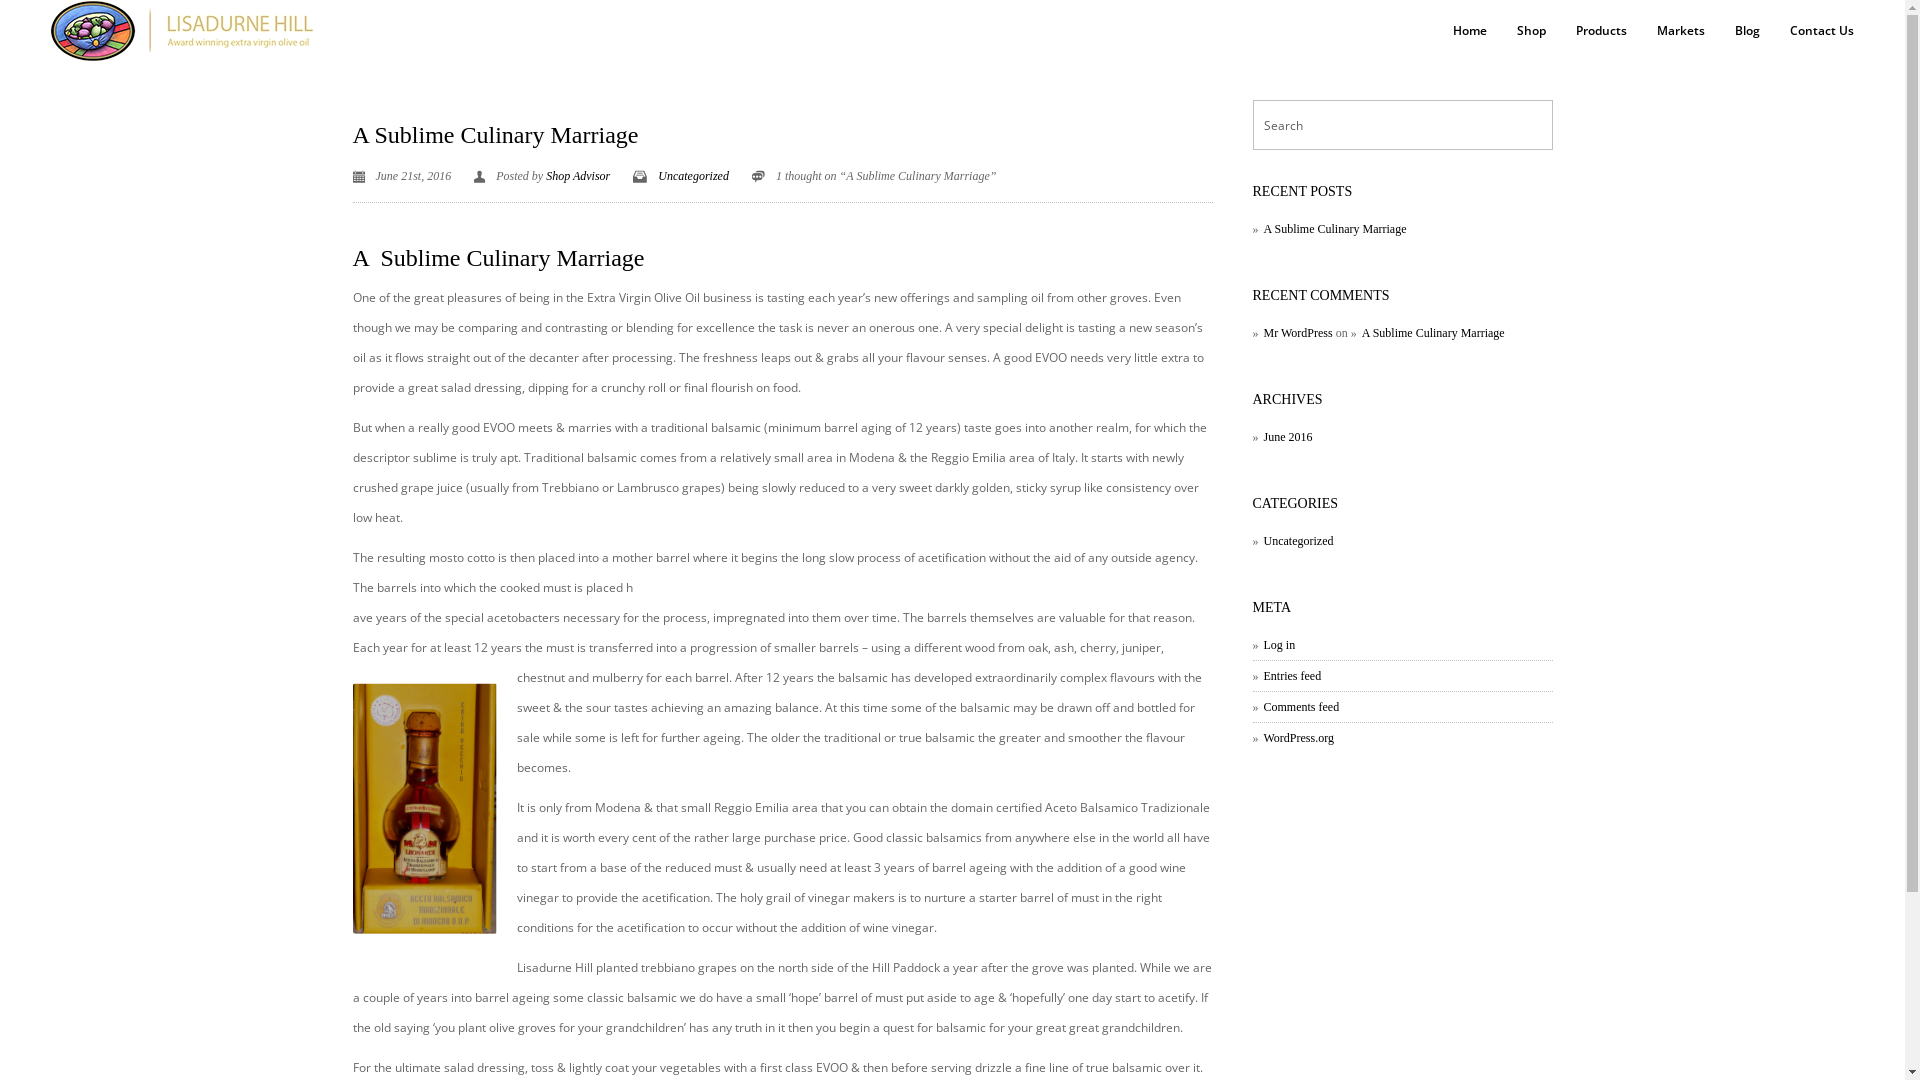 Image resolution: width=1920 pixels, height=1080 pixels. What do you see at coordinates (1329, 229) in the screenshot?
I see `A Sublime Culinary Marriage` at bounding box center [1329, 229].